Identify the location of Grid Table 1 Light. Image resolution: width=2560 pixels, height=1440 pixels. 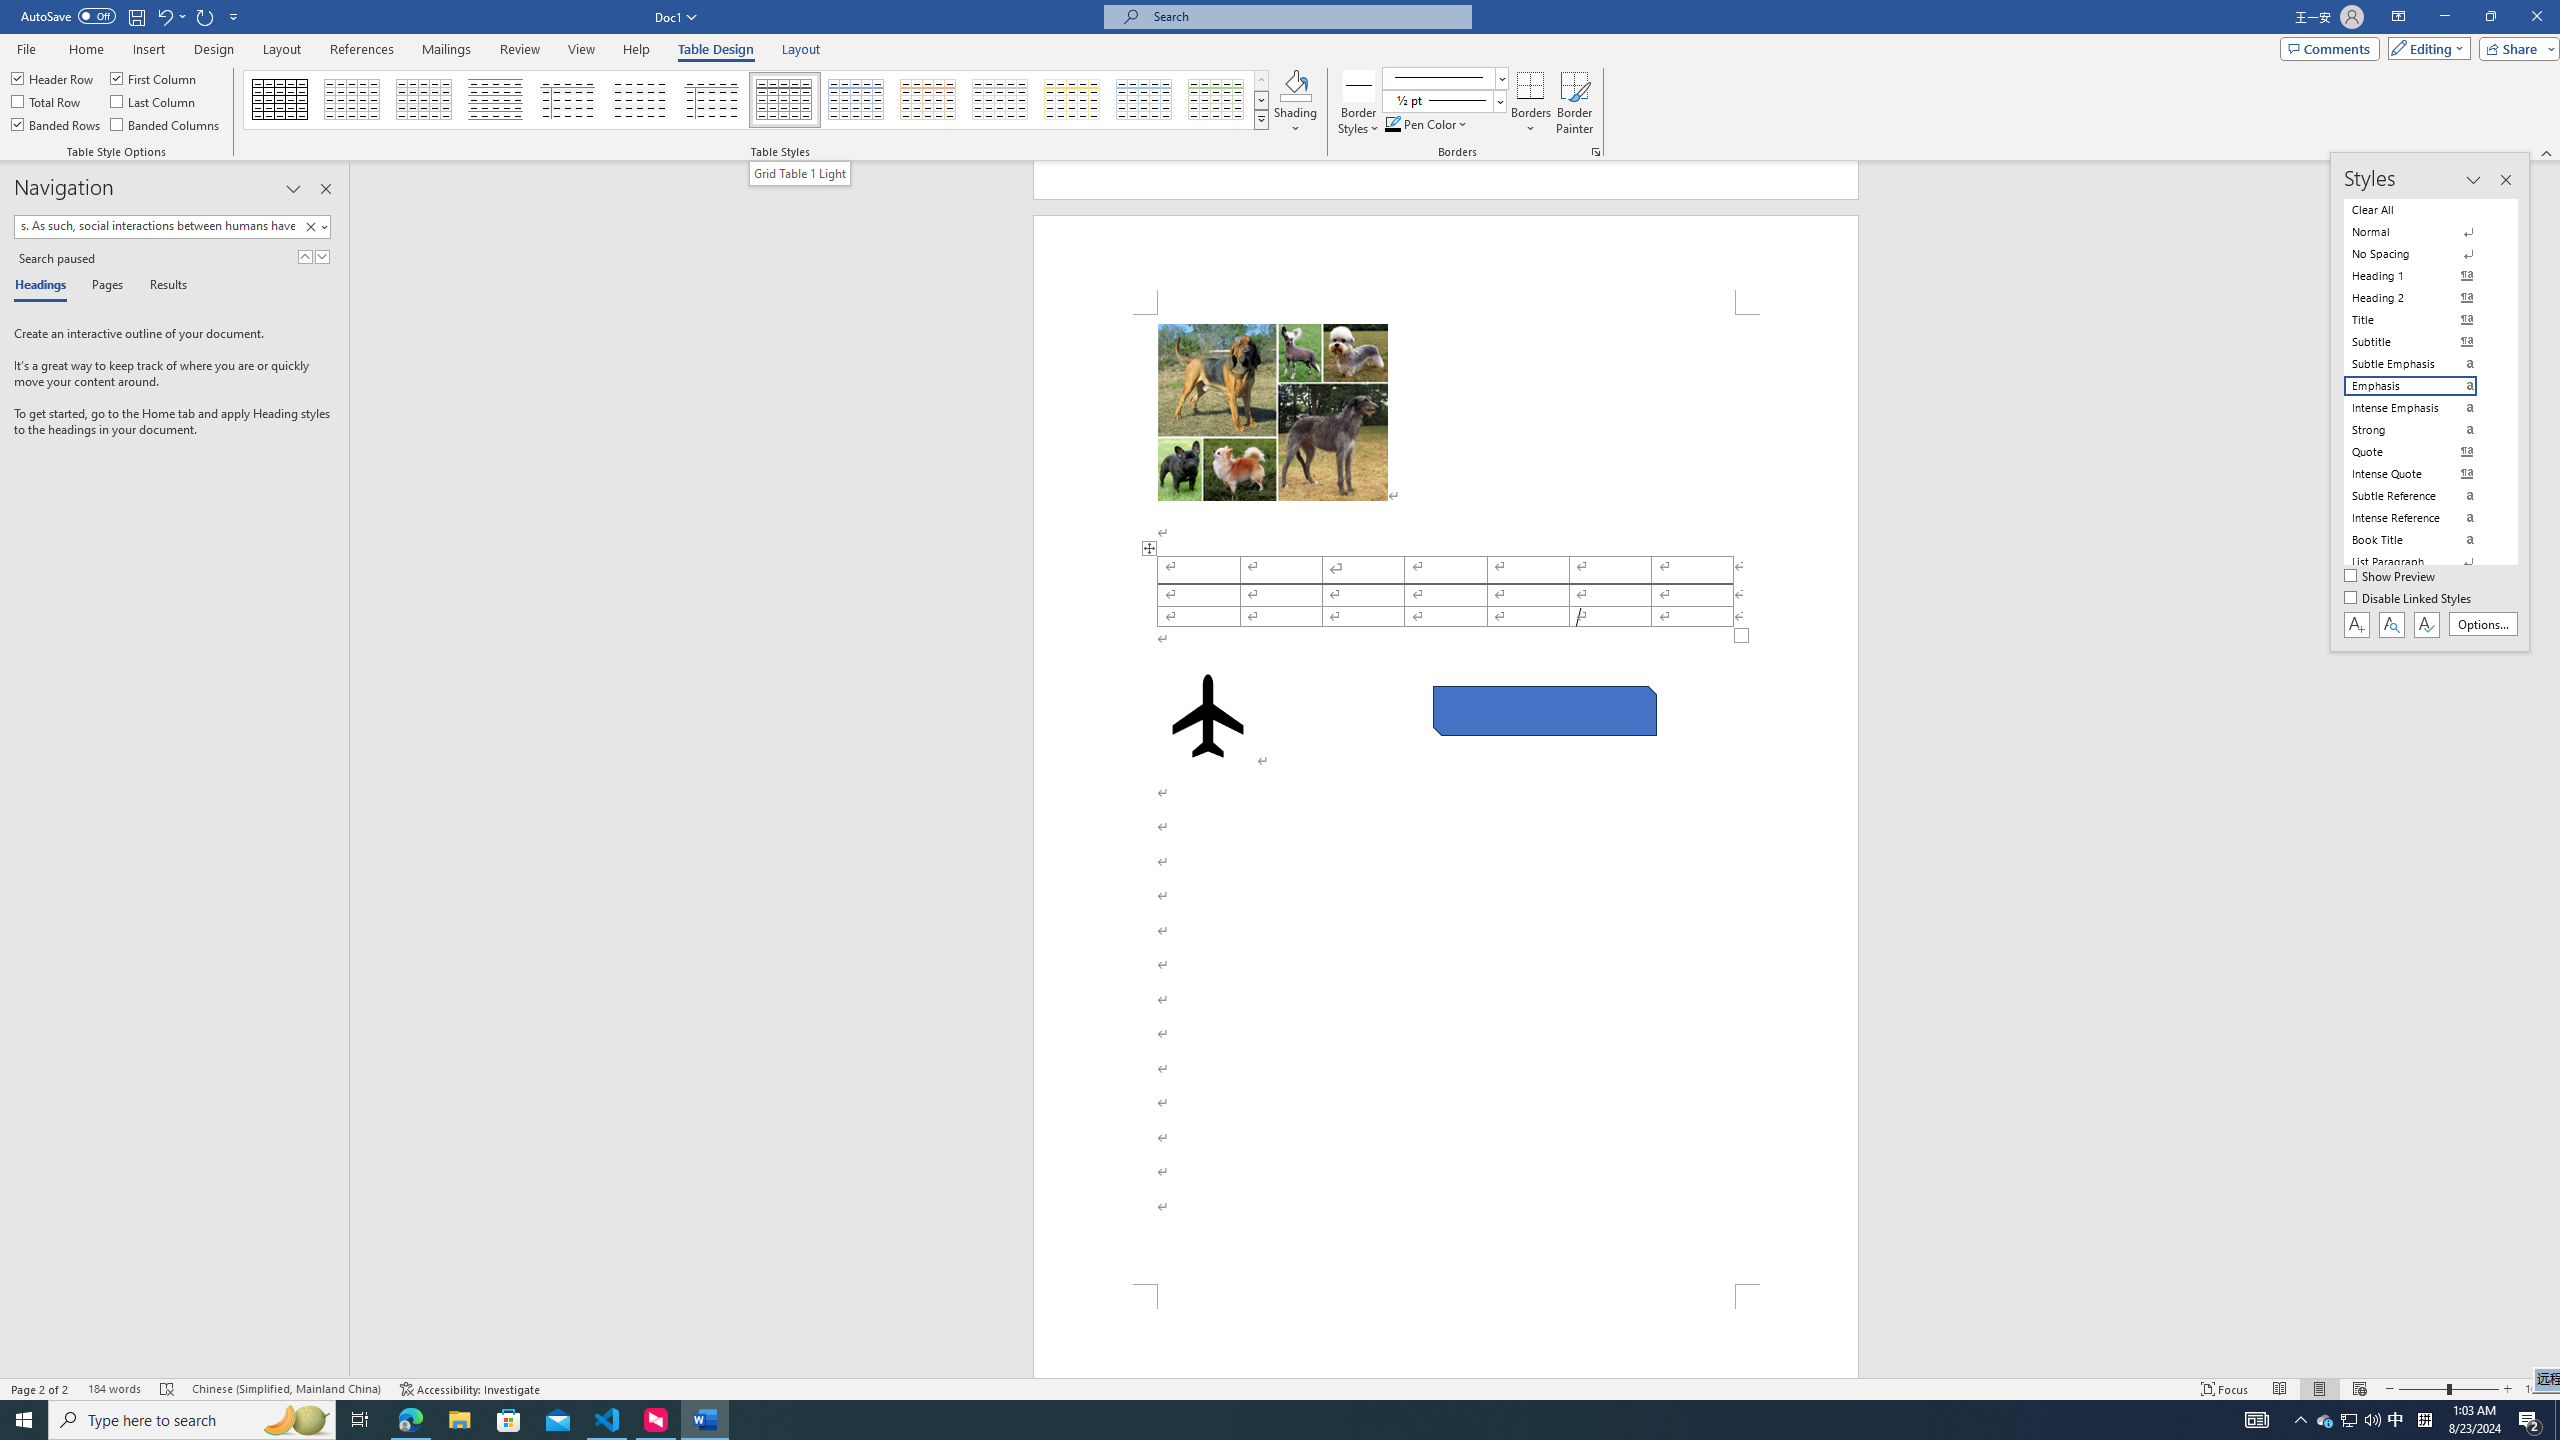
(786, 100).